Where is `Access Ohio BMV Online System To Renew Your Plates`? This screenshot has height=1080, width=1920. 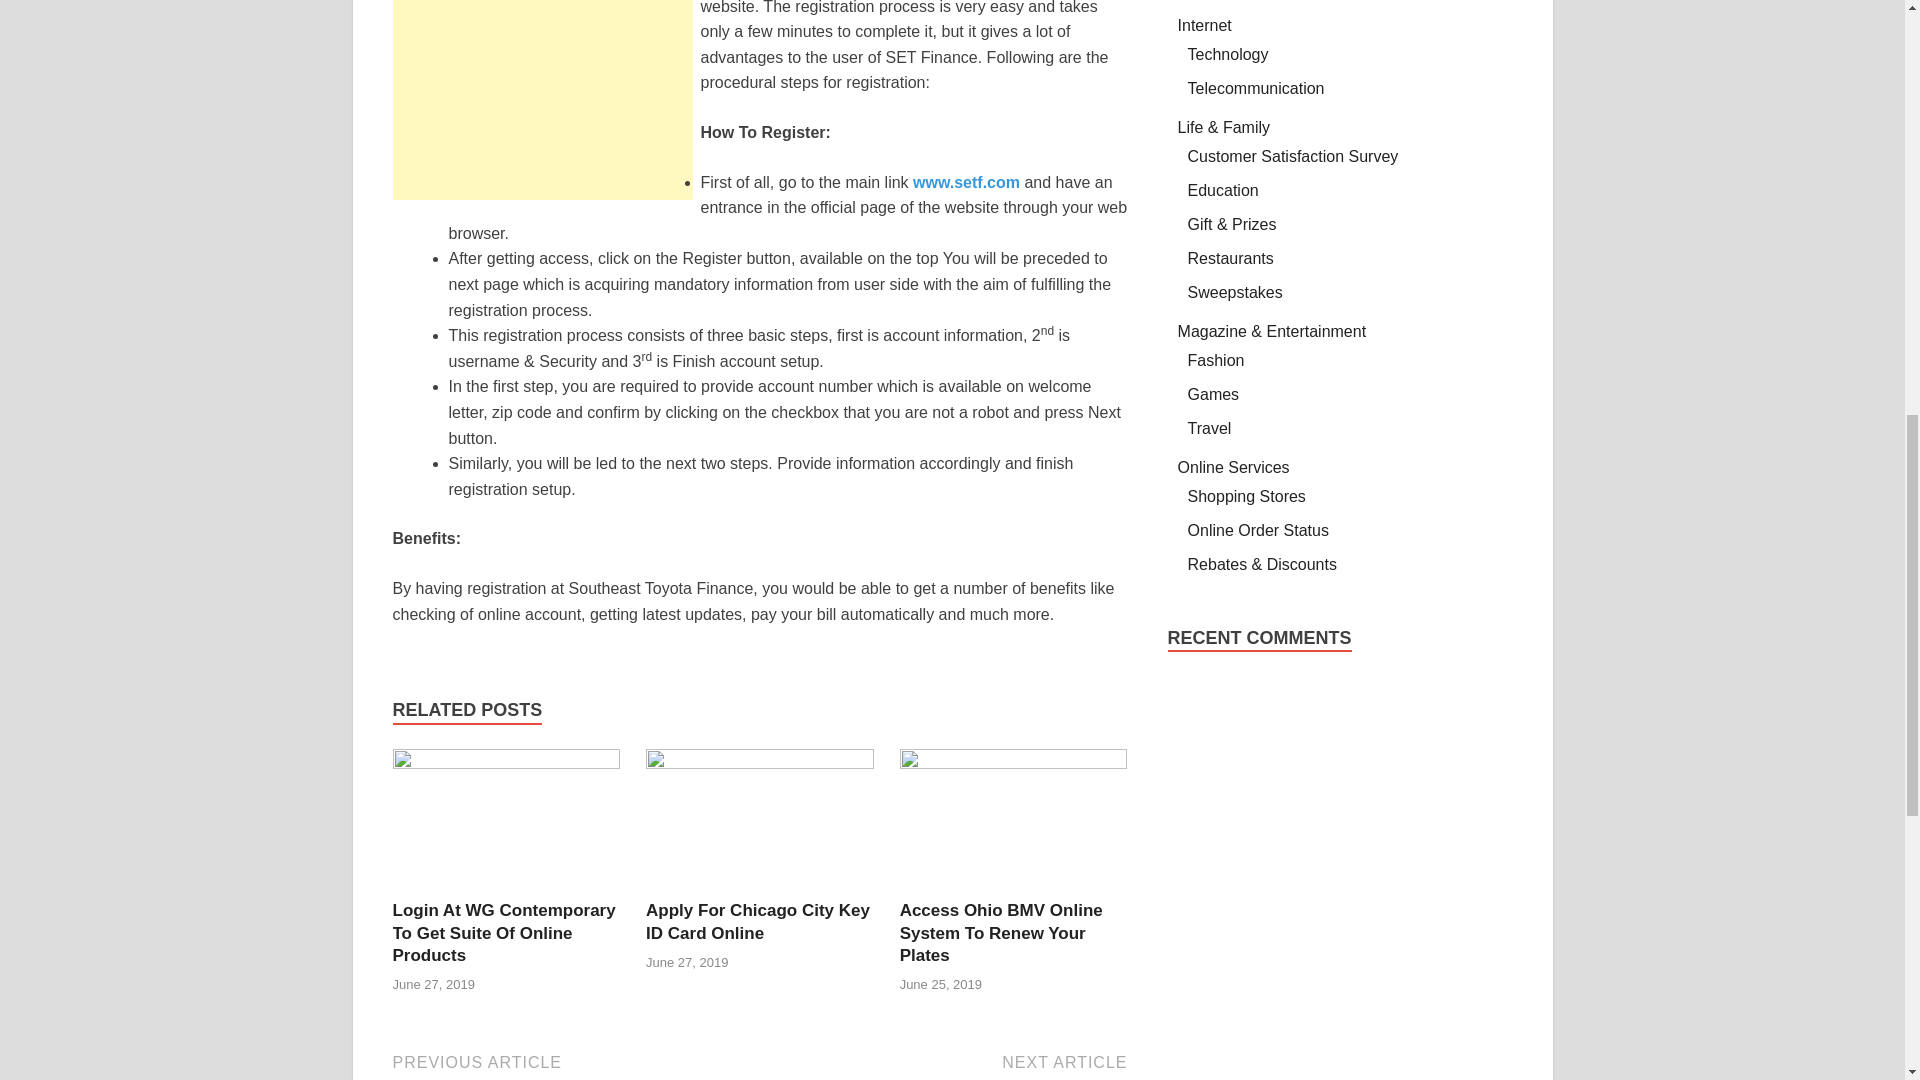 Access Ohio BMV Online System To Renew Your Plates is located at coordinates (946, 1065).